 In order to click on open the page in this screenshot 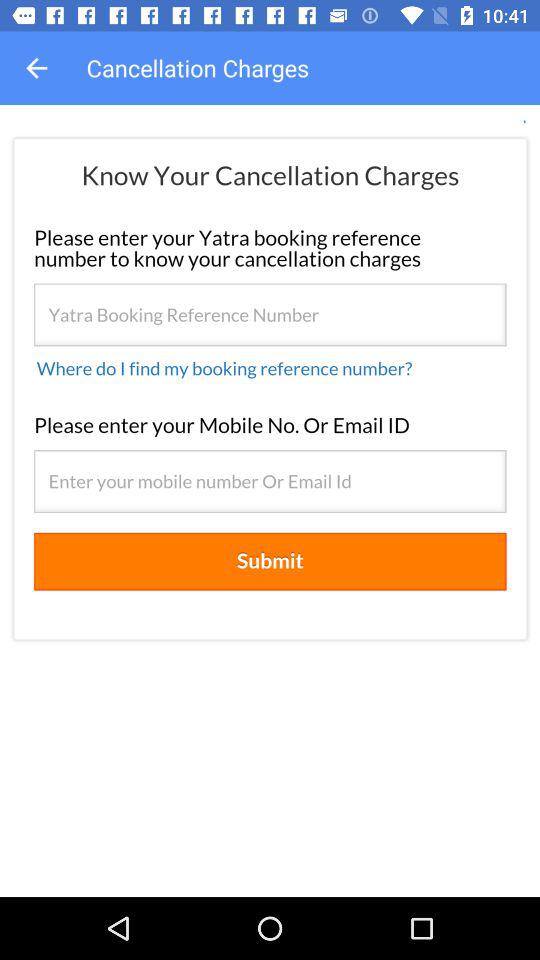, I will do `click(270, 501)`.